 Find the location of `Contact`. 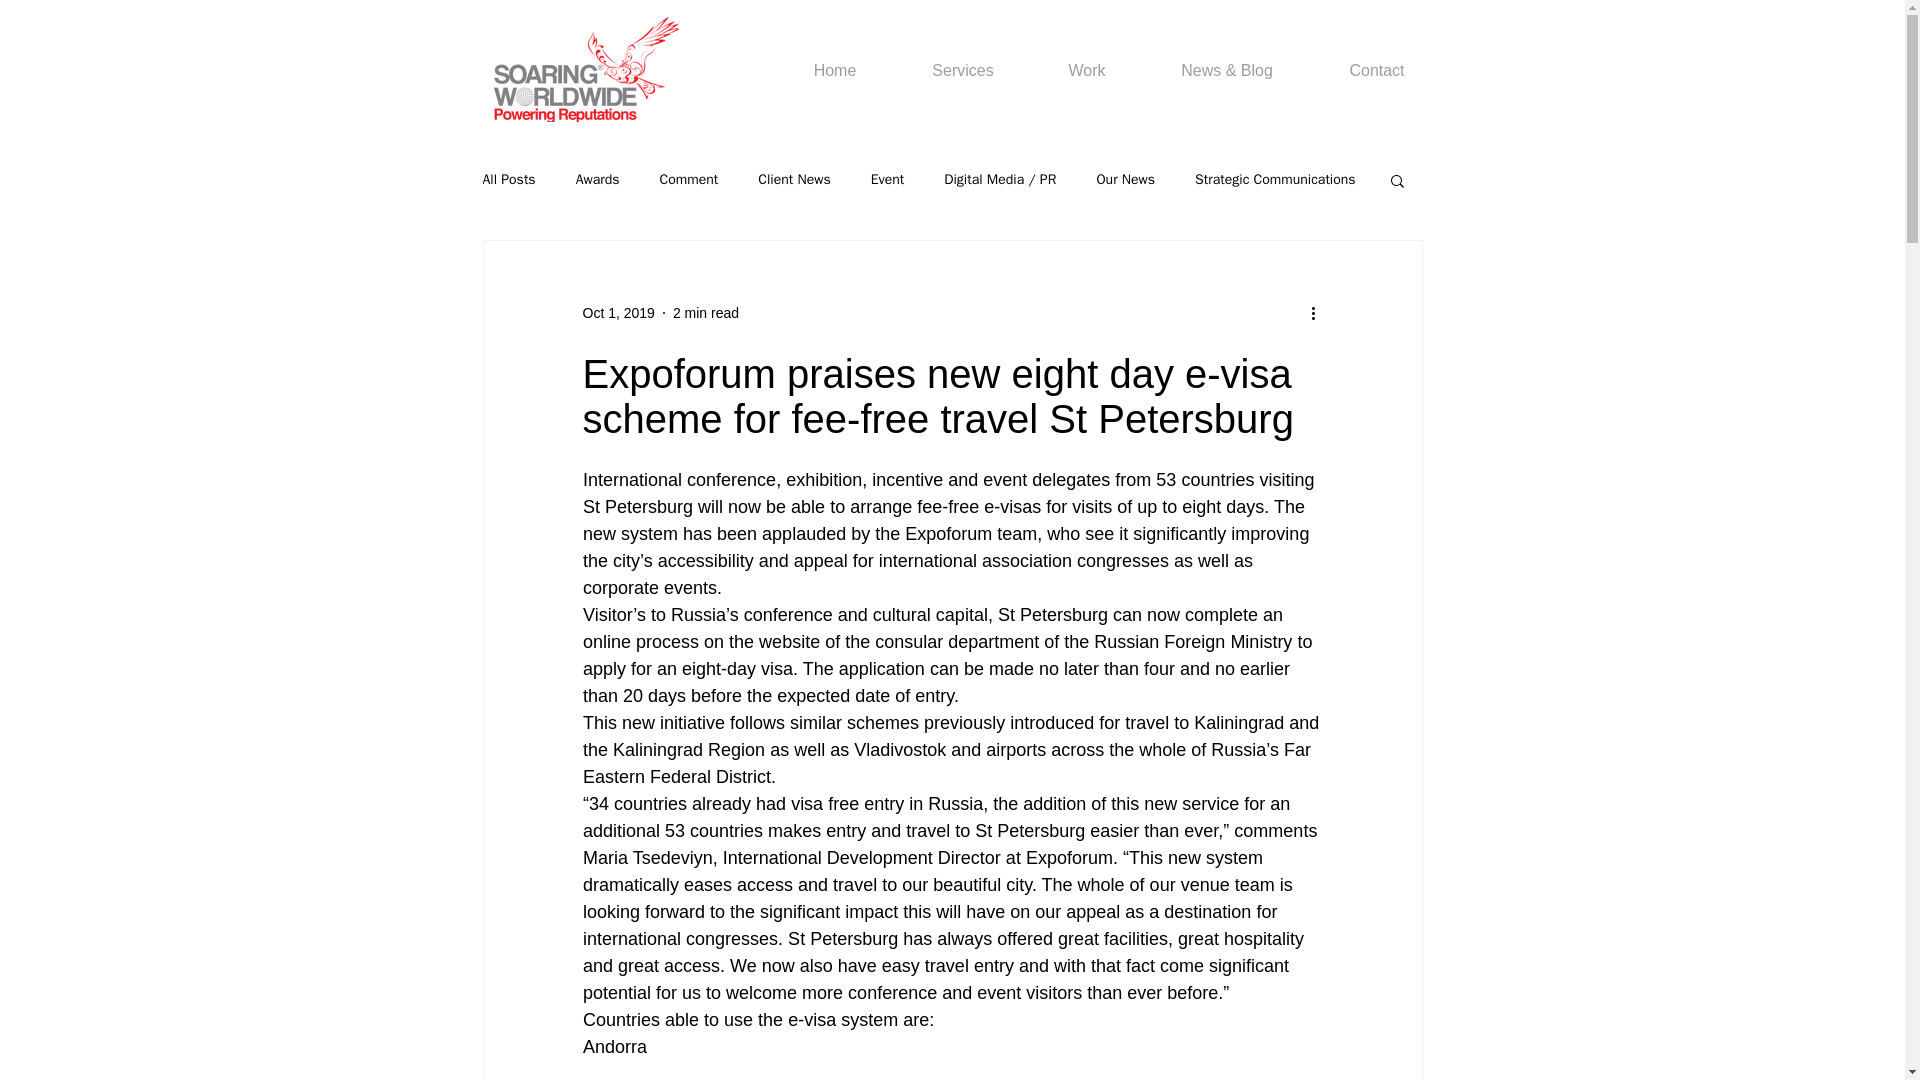

Contact is located at coordinates (1377, 71).